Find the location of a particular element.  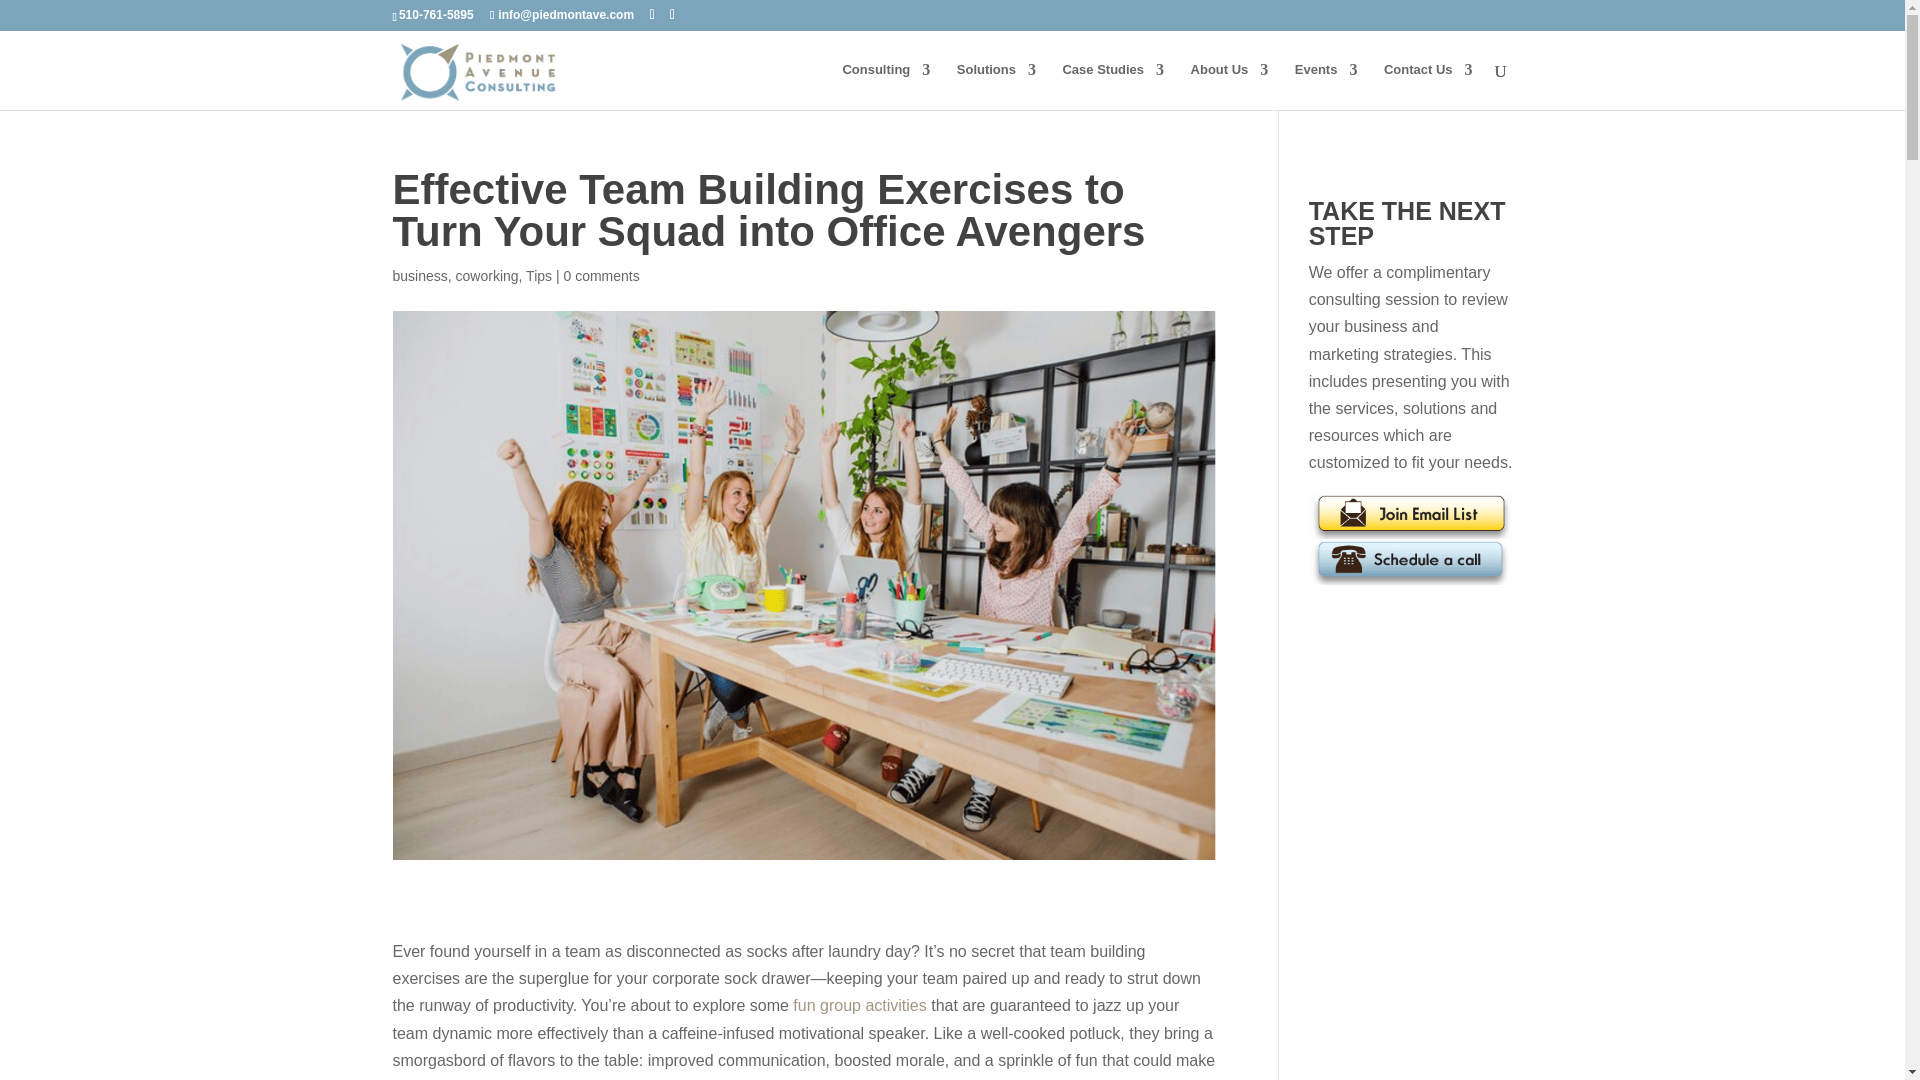

Case Studies is located at coordinates (1112, 86).